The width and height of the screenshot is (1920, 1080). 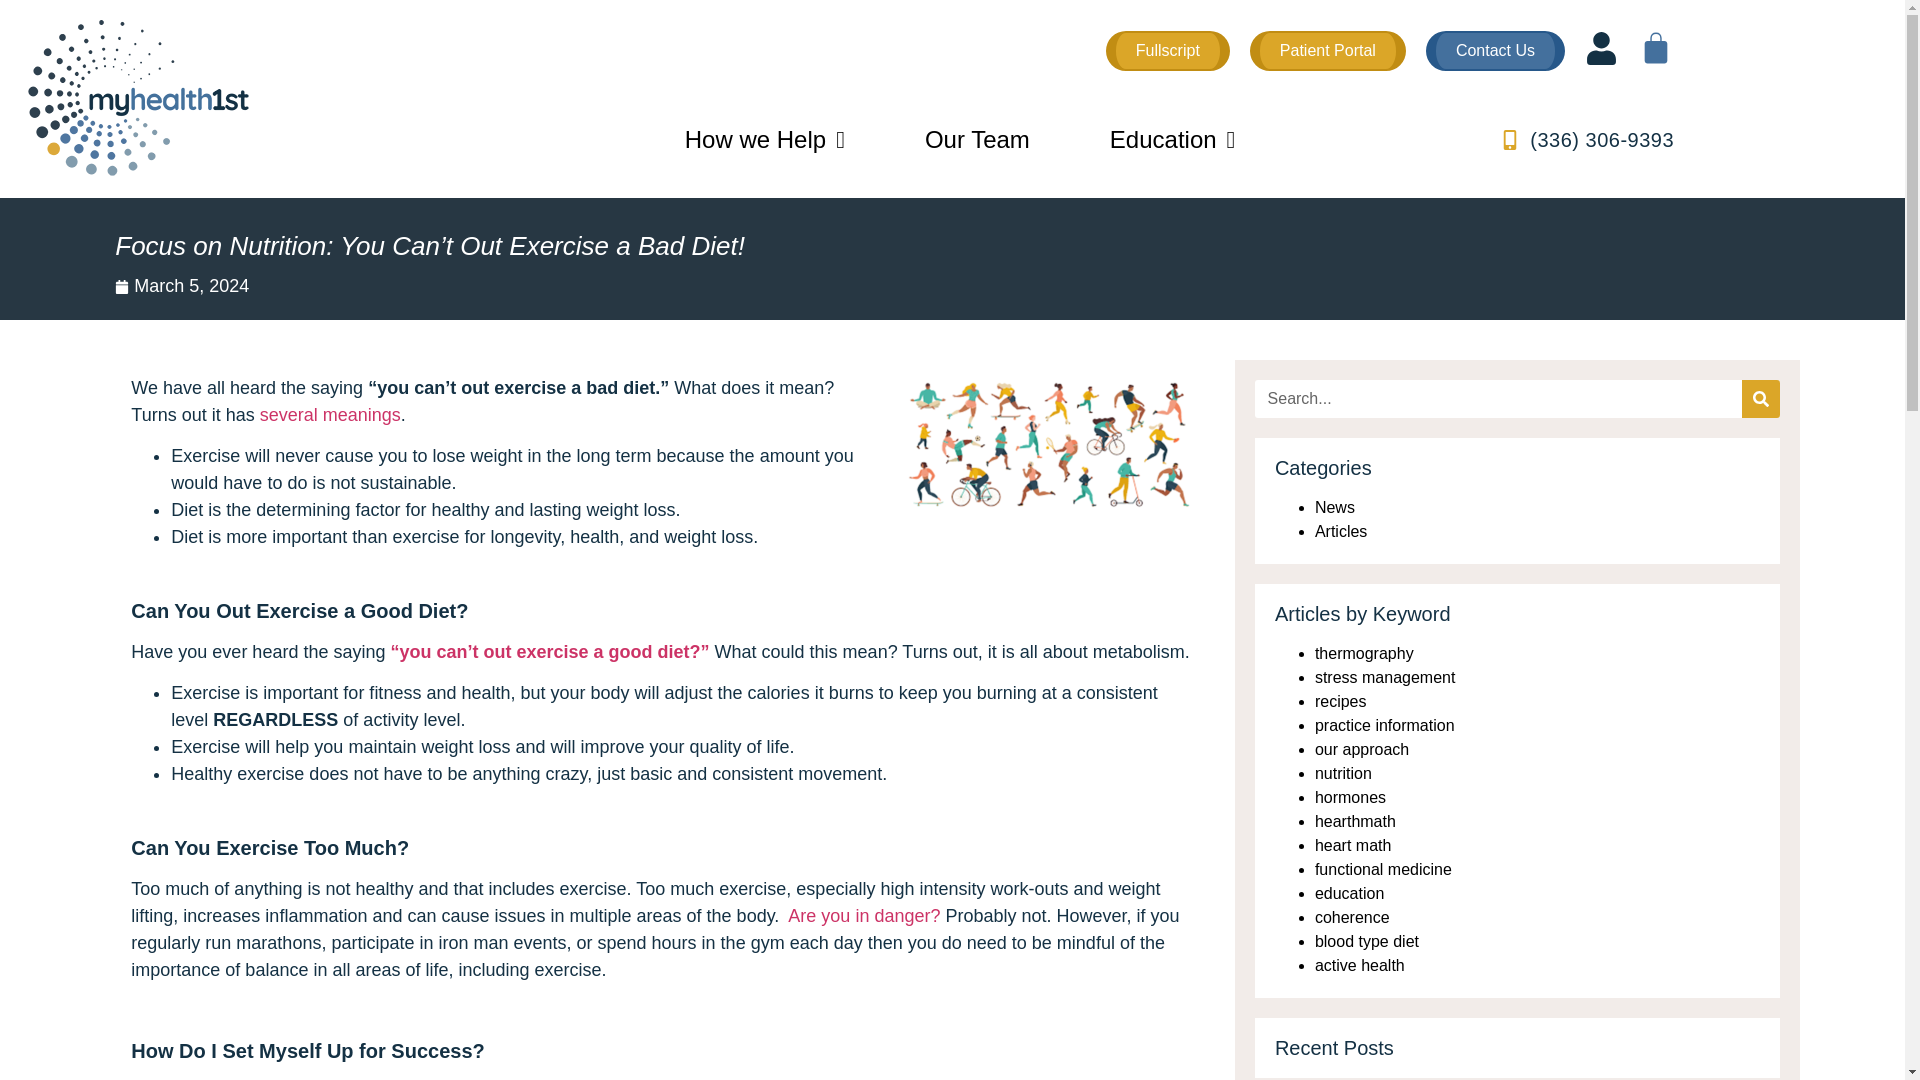 I want to click on How we Help, so click(x=764, y=140).